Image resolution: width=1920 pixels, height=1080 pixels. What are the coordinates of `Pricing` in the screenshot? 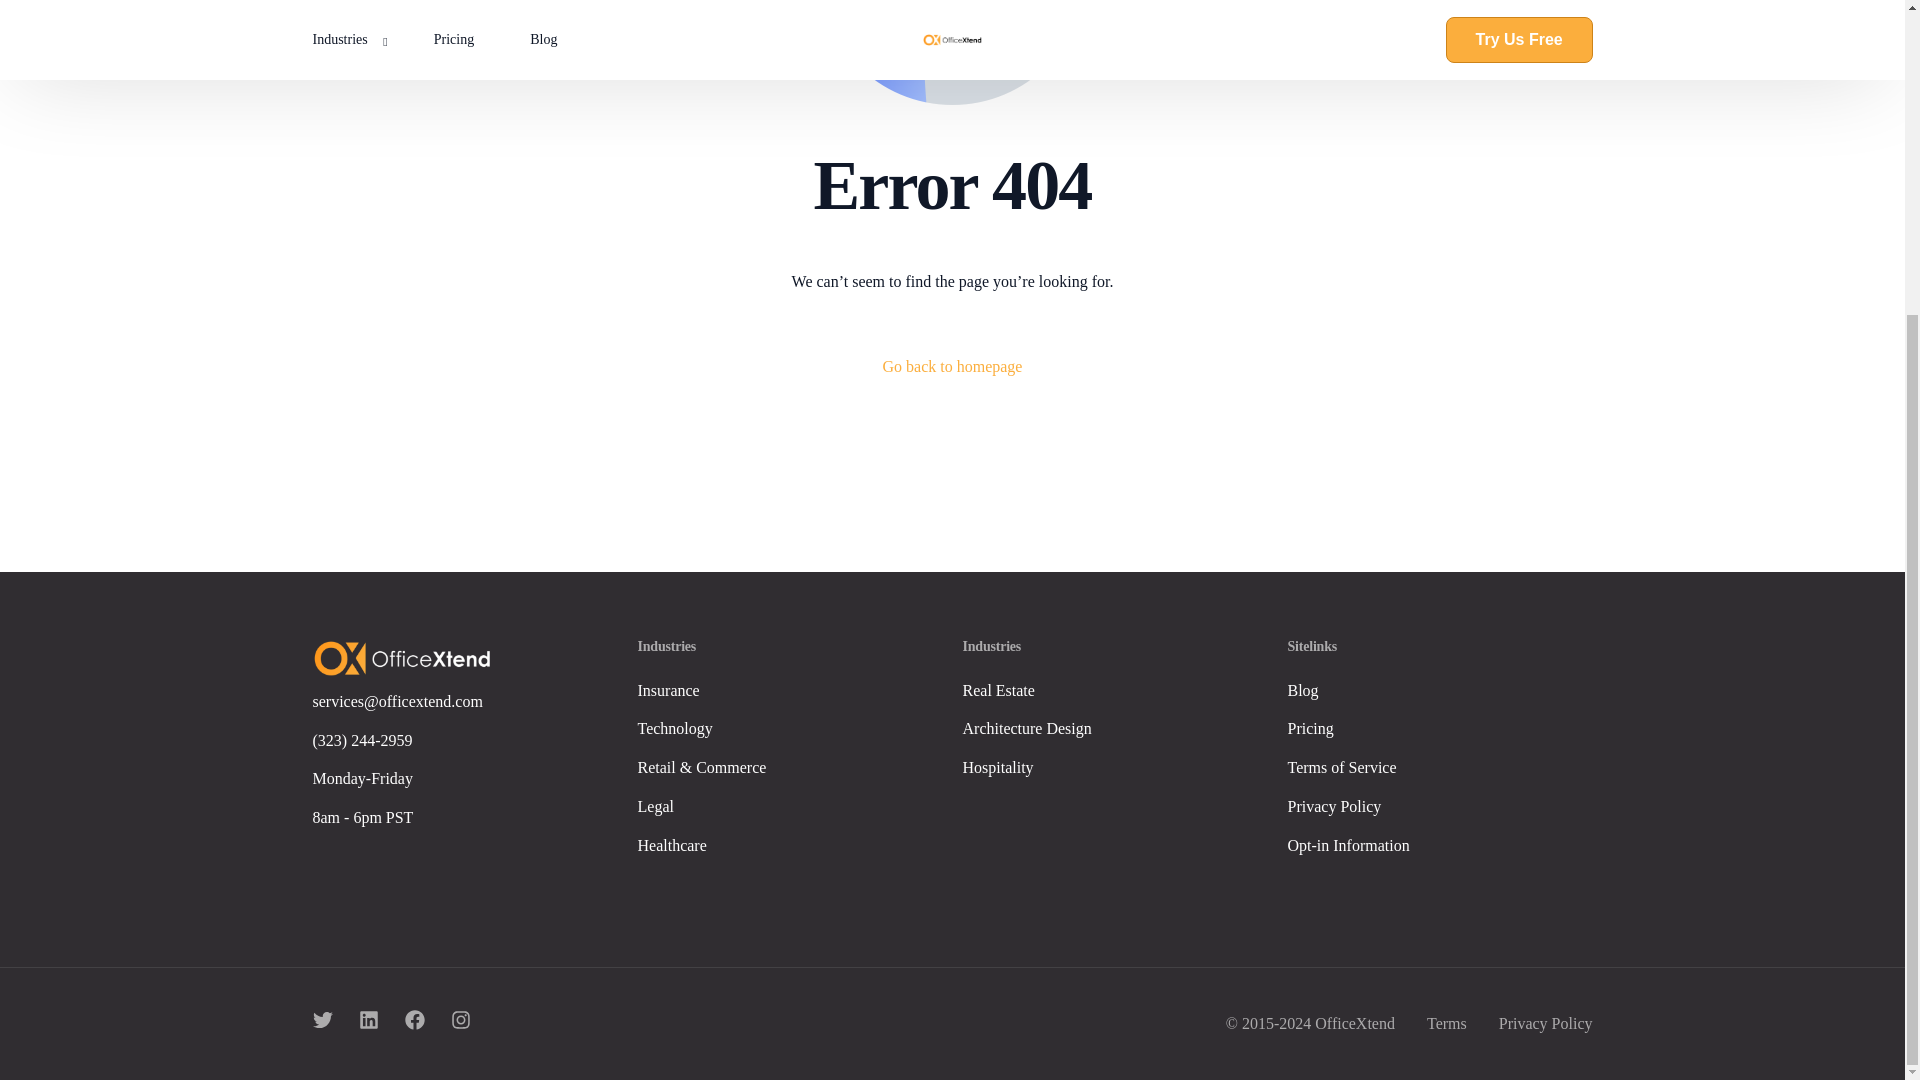 It's located at (1440, 729).